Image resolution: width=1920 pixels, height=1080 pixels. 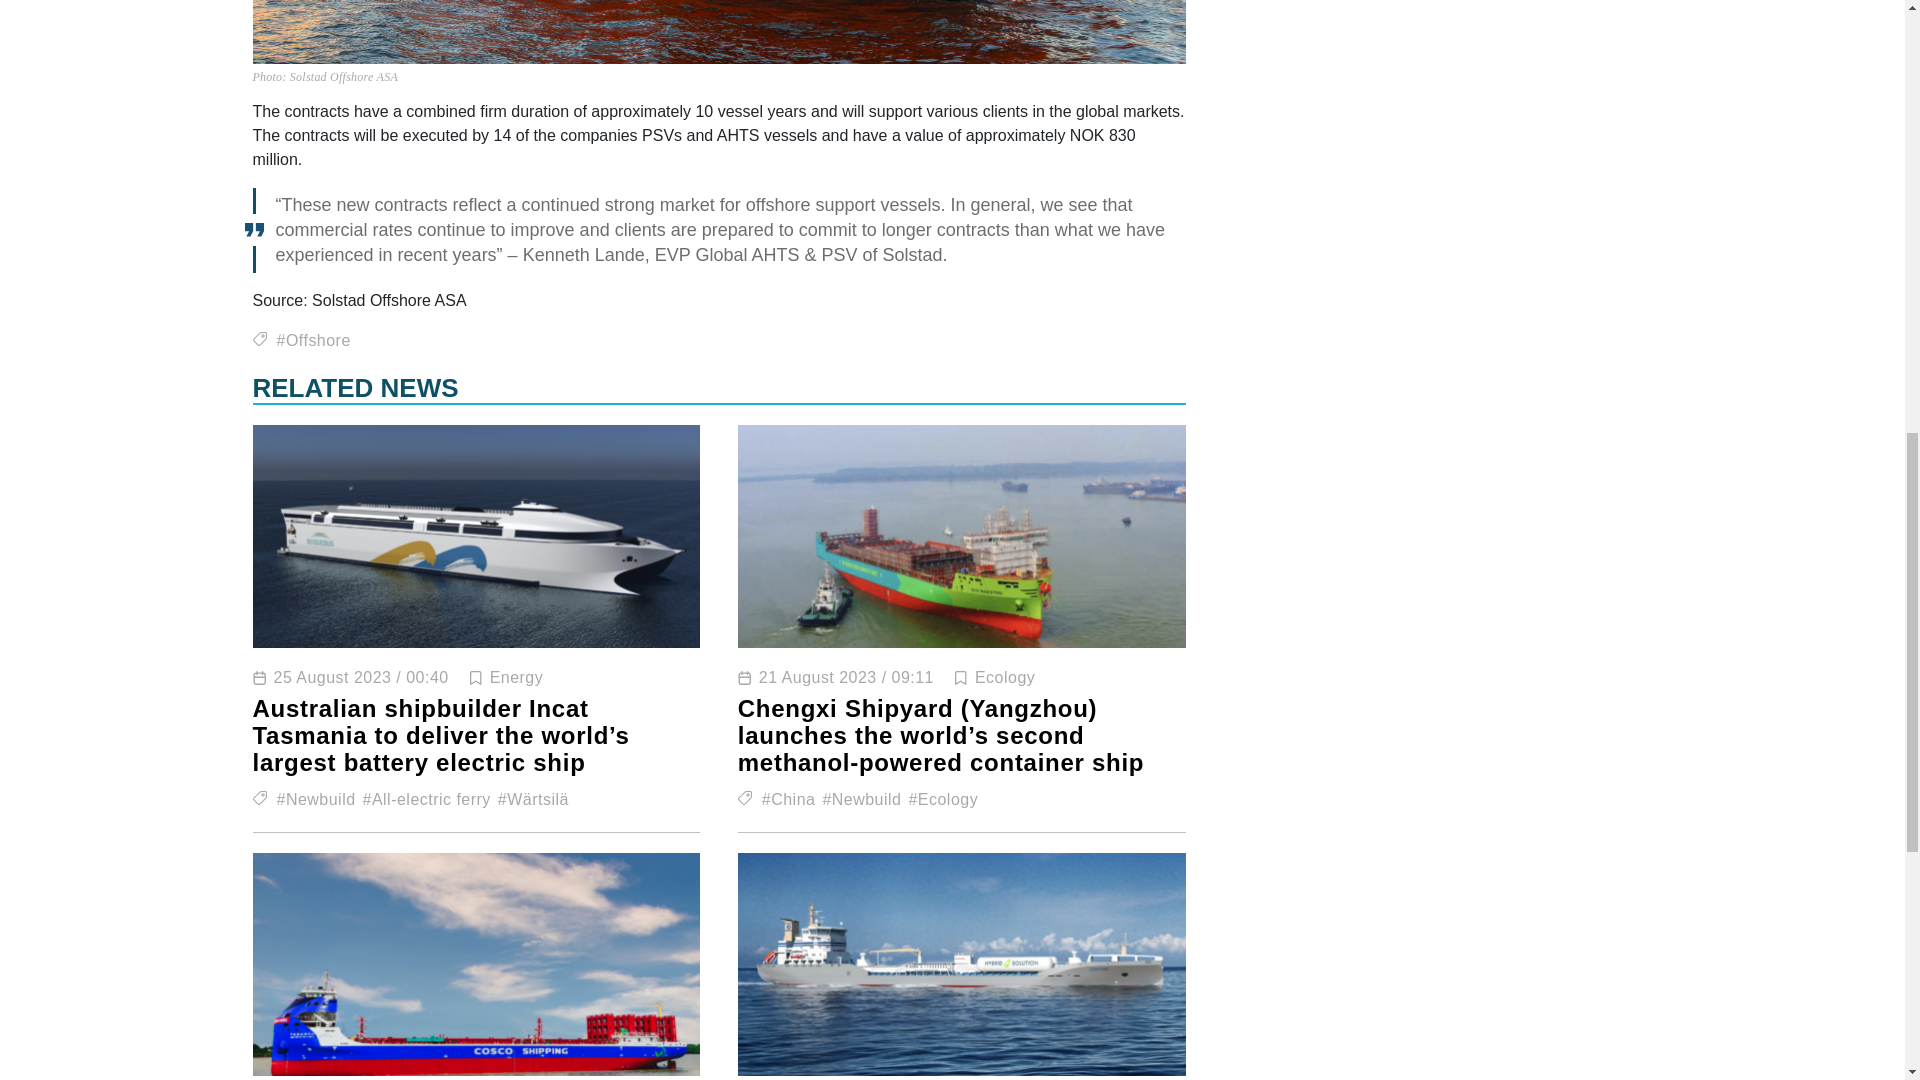 I want to click on Newbuild, so click(x=860, y=798).